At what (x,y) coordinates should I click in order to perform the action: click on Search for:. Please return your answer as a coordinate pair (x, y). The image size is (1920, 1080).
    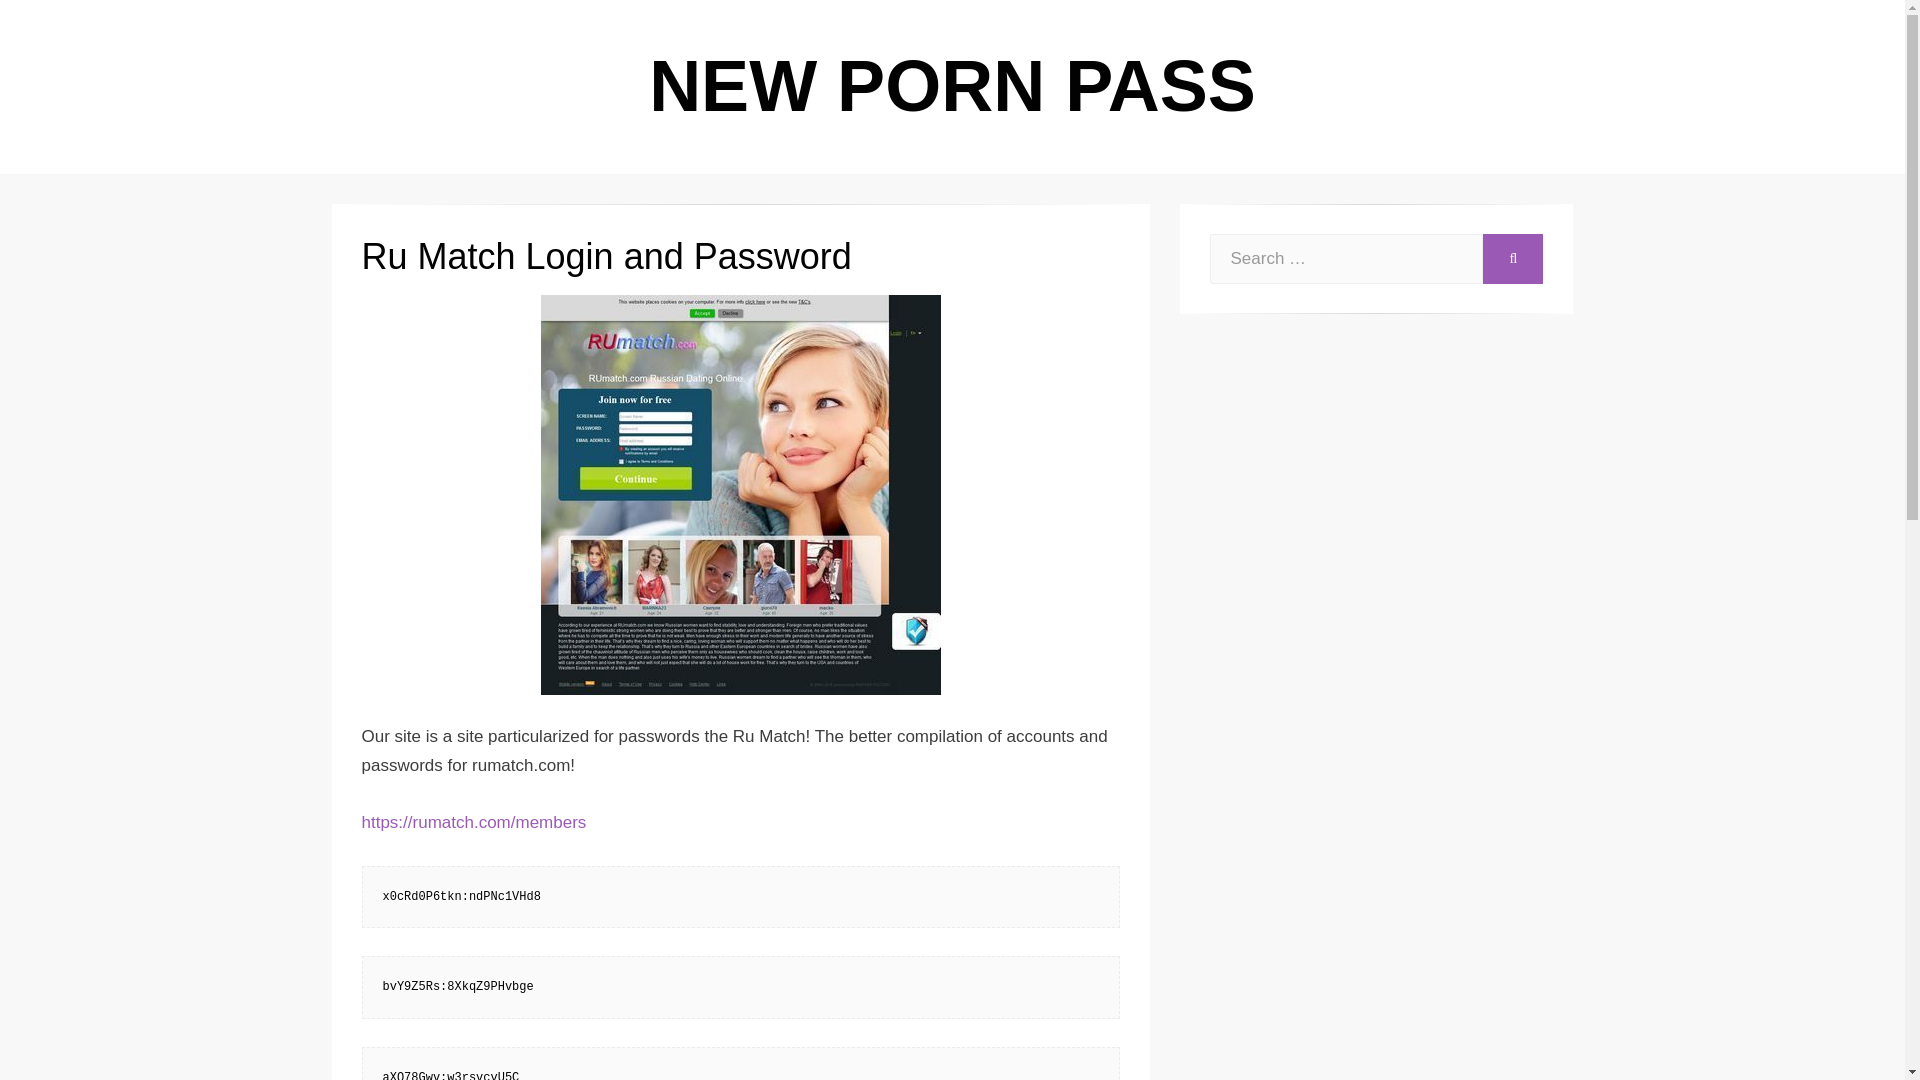
    Looking at the image, I should click on (1346, 259).